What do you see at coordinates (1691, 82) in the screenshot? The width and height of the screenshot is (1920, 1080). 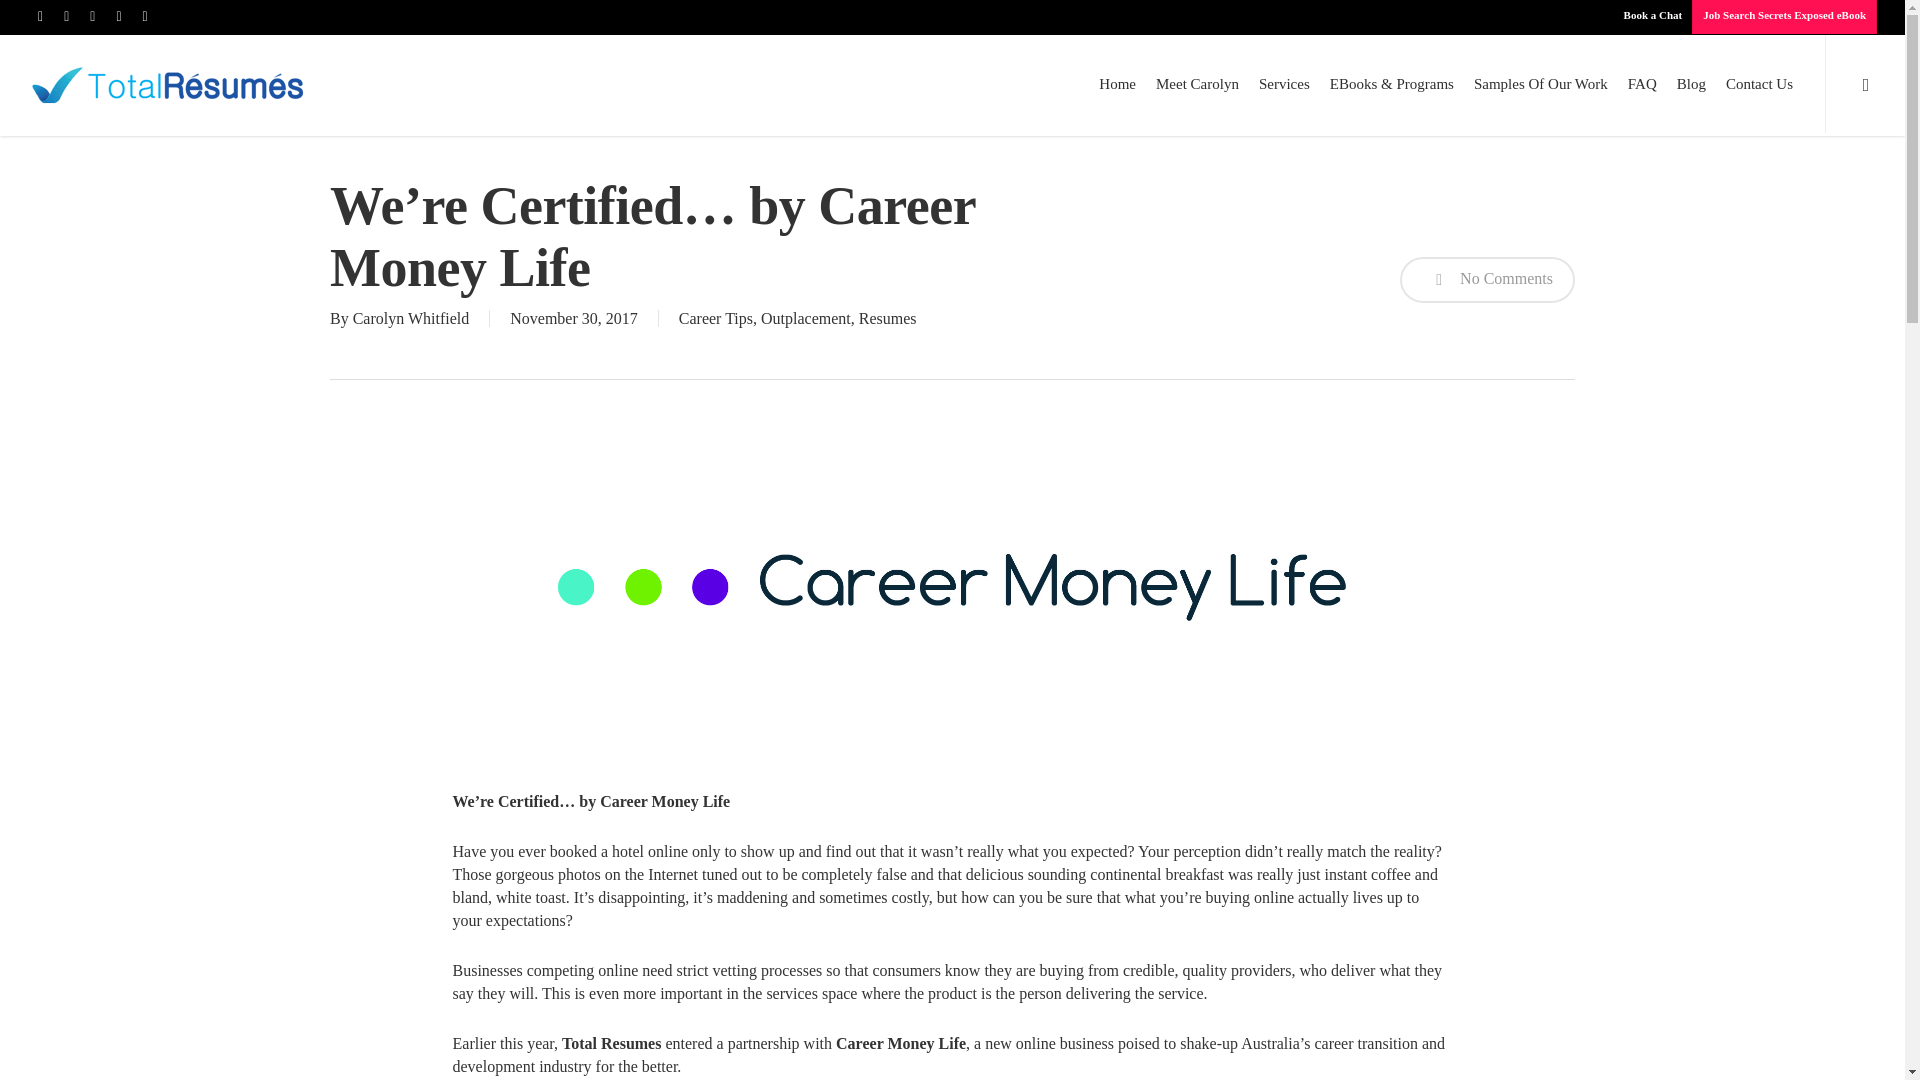 I see `Blog` at bounding box center [1691, 82].